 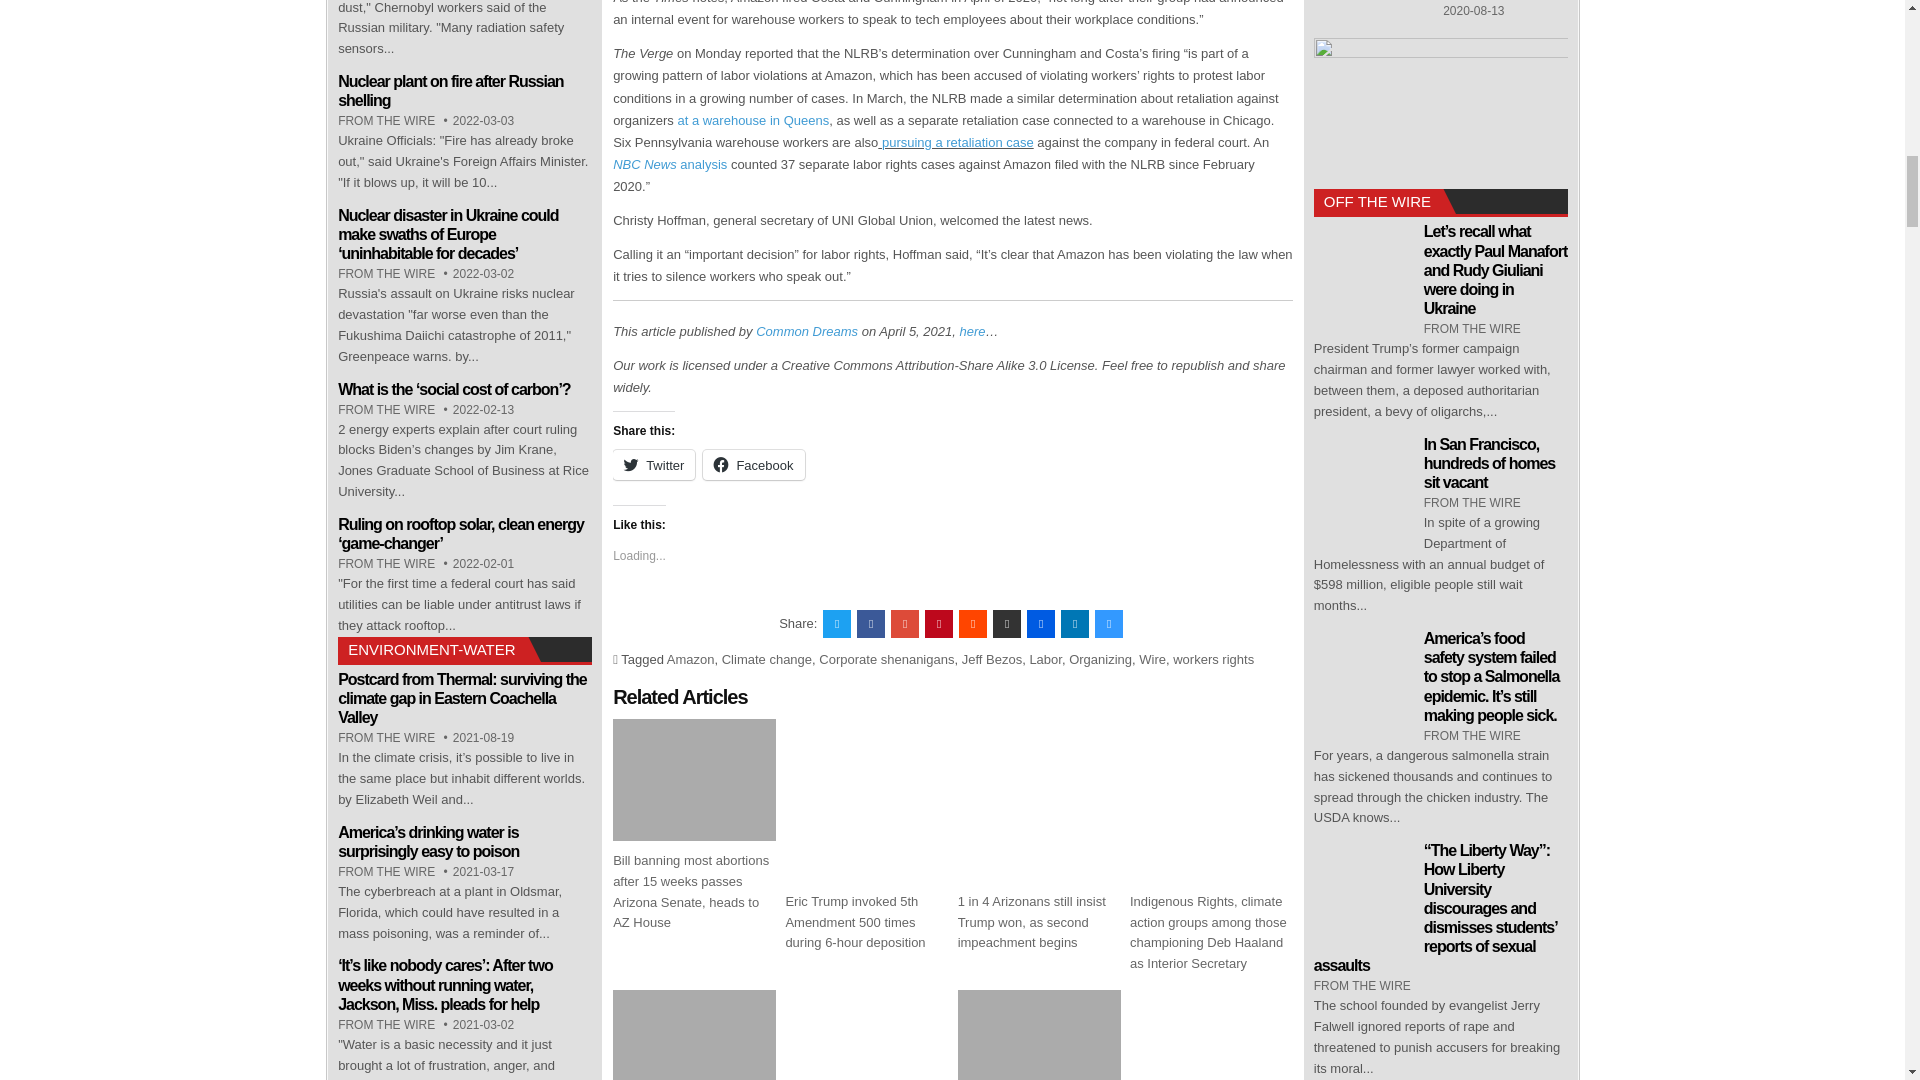 What do you see at coordinates (753, 464) in the screenshot?
I see `Click to share on Facebook` at bounding box center [753, 464].